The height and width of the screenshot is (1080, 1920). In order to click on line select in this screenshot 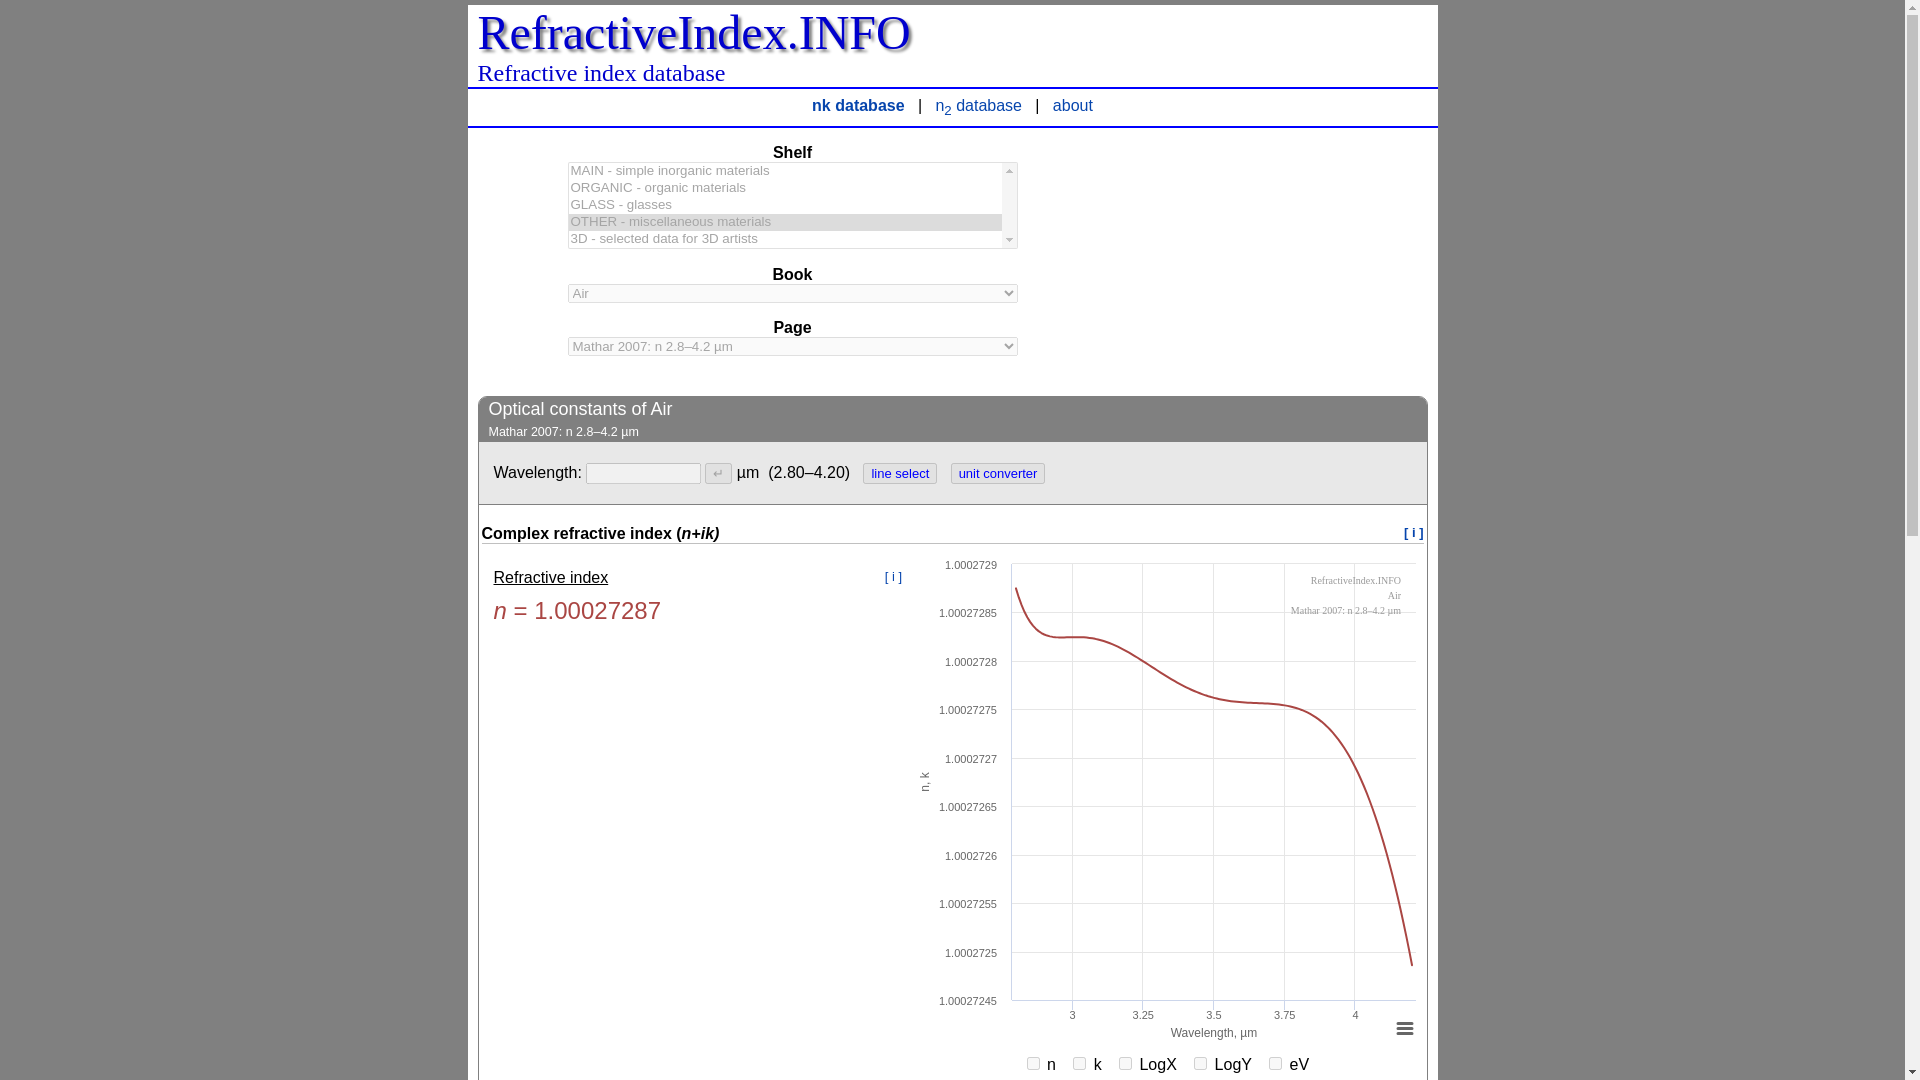, I will do `click(899, 473)`.